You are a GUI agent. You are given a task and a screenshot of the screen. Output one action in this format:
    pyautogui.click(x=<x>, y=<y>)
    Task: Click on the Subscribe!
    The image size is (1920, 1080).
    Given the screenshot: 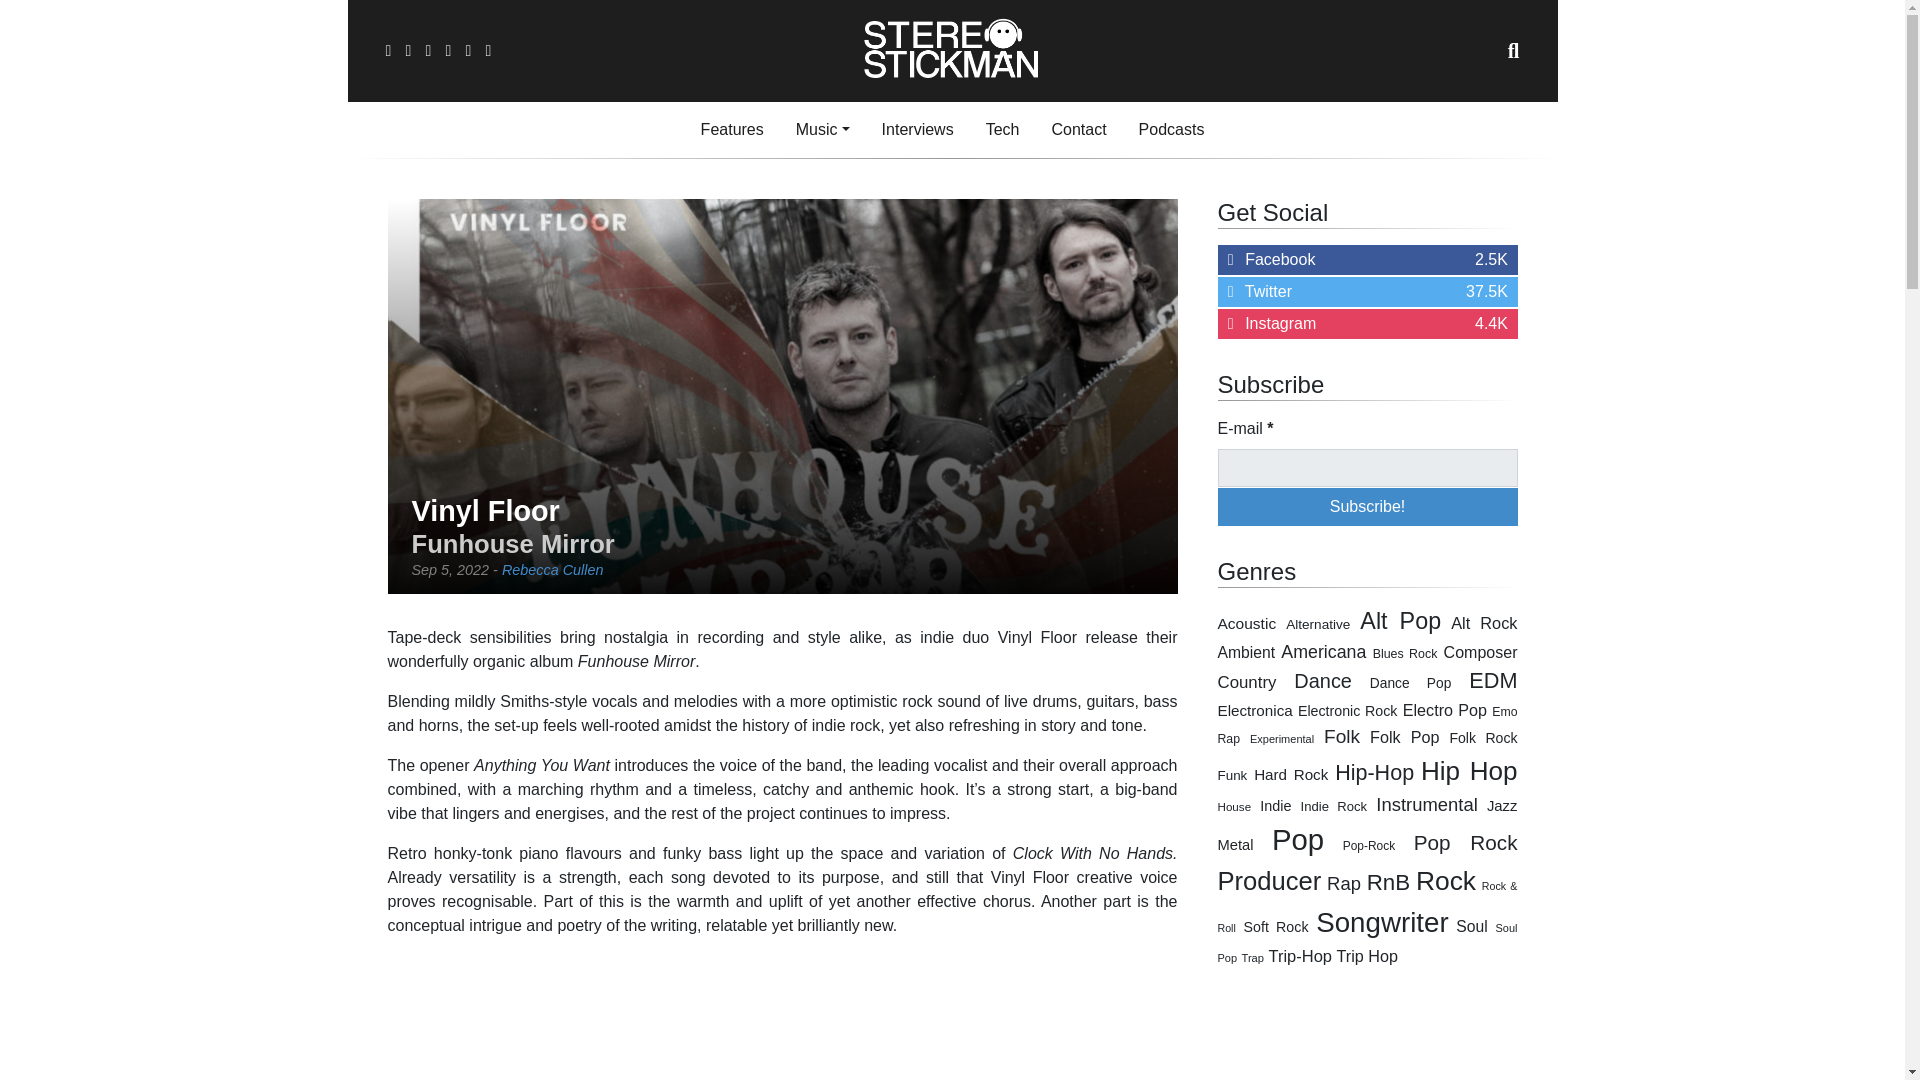 What is the action you would take?
    pyautogui.click(x=1368, y=506)
    